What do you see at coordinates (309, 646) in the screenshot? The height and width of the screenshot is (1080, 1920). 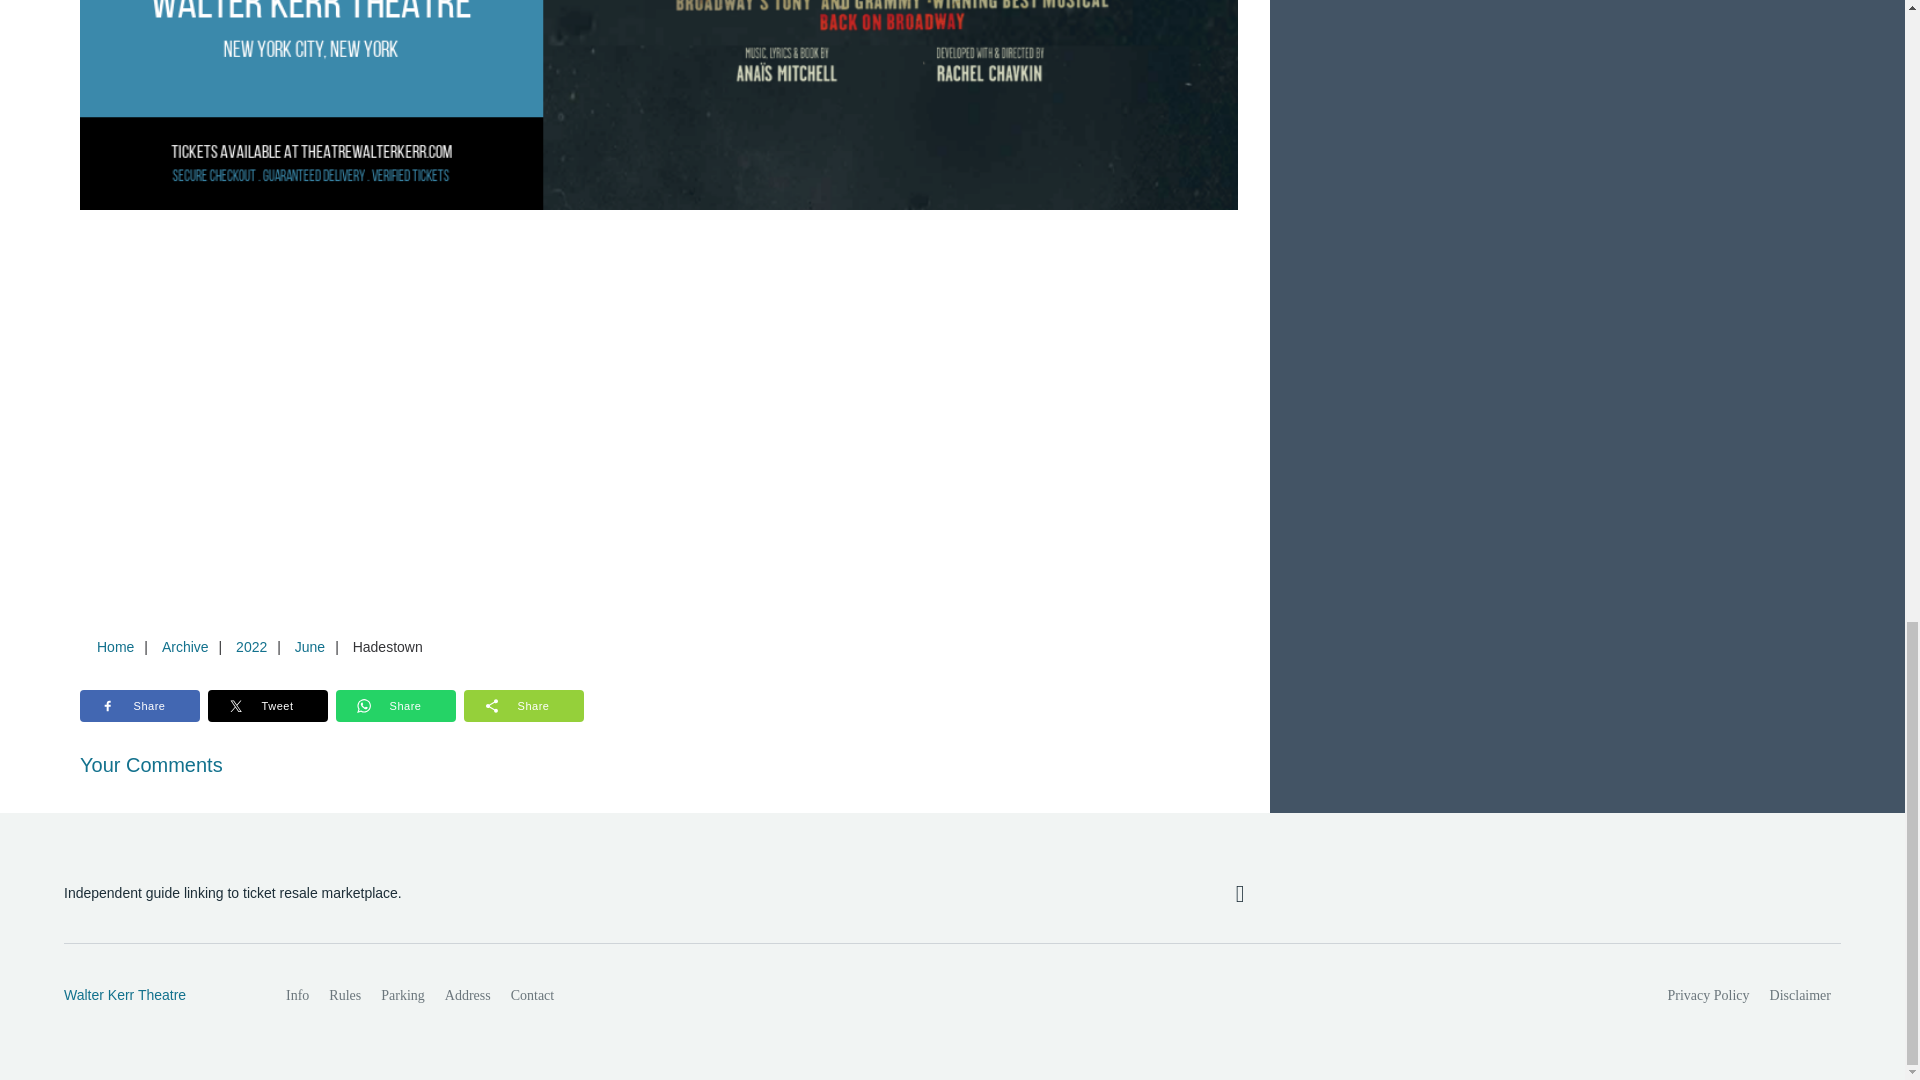 I see `June` at bounding box center [309, 646].